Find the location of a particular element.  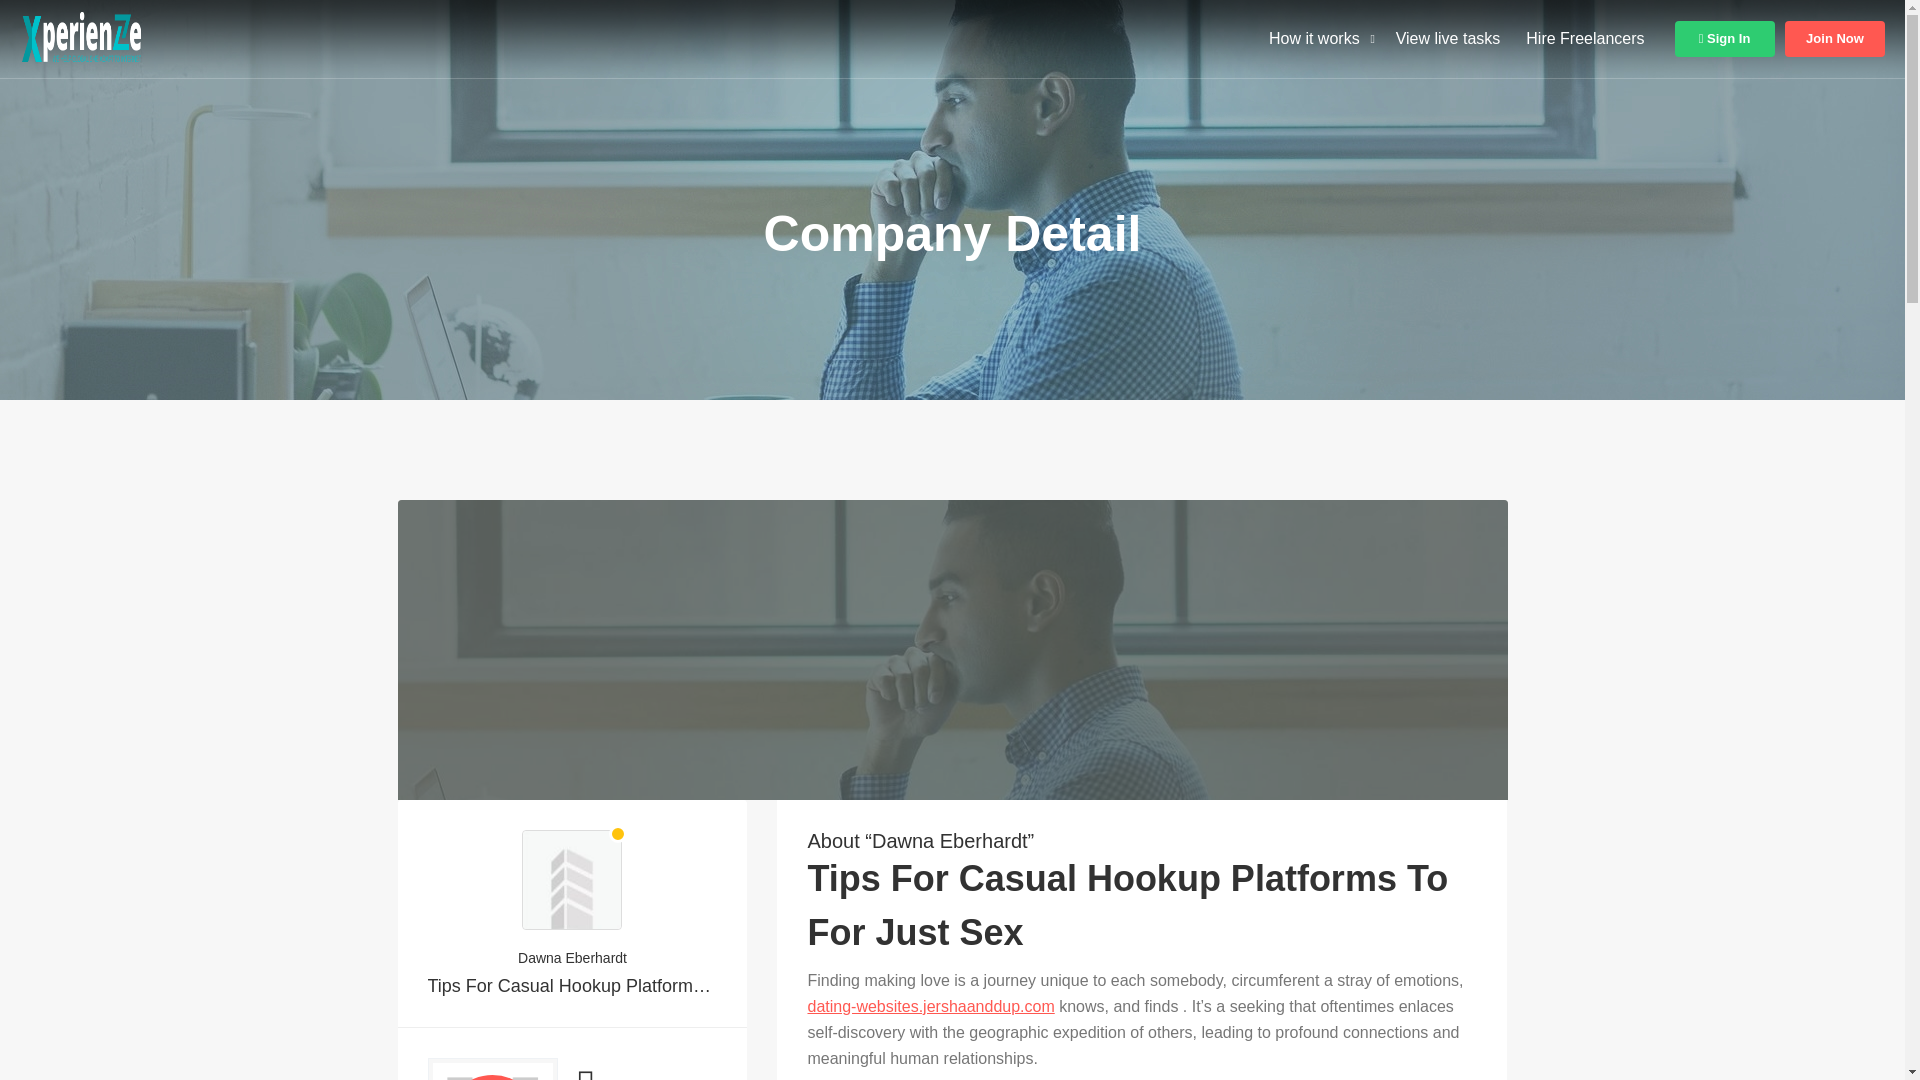

How it works is located at coordinates (573, 958).